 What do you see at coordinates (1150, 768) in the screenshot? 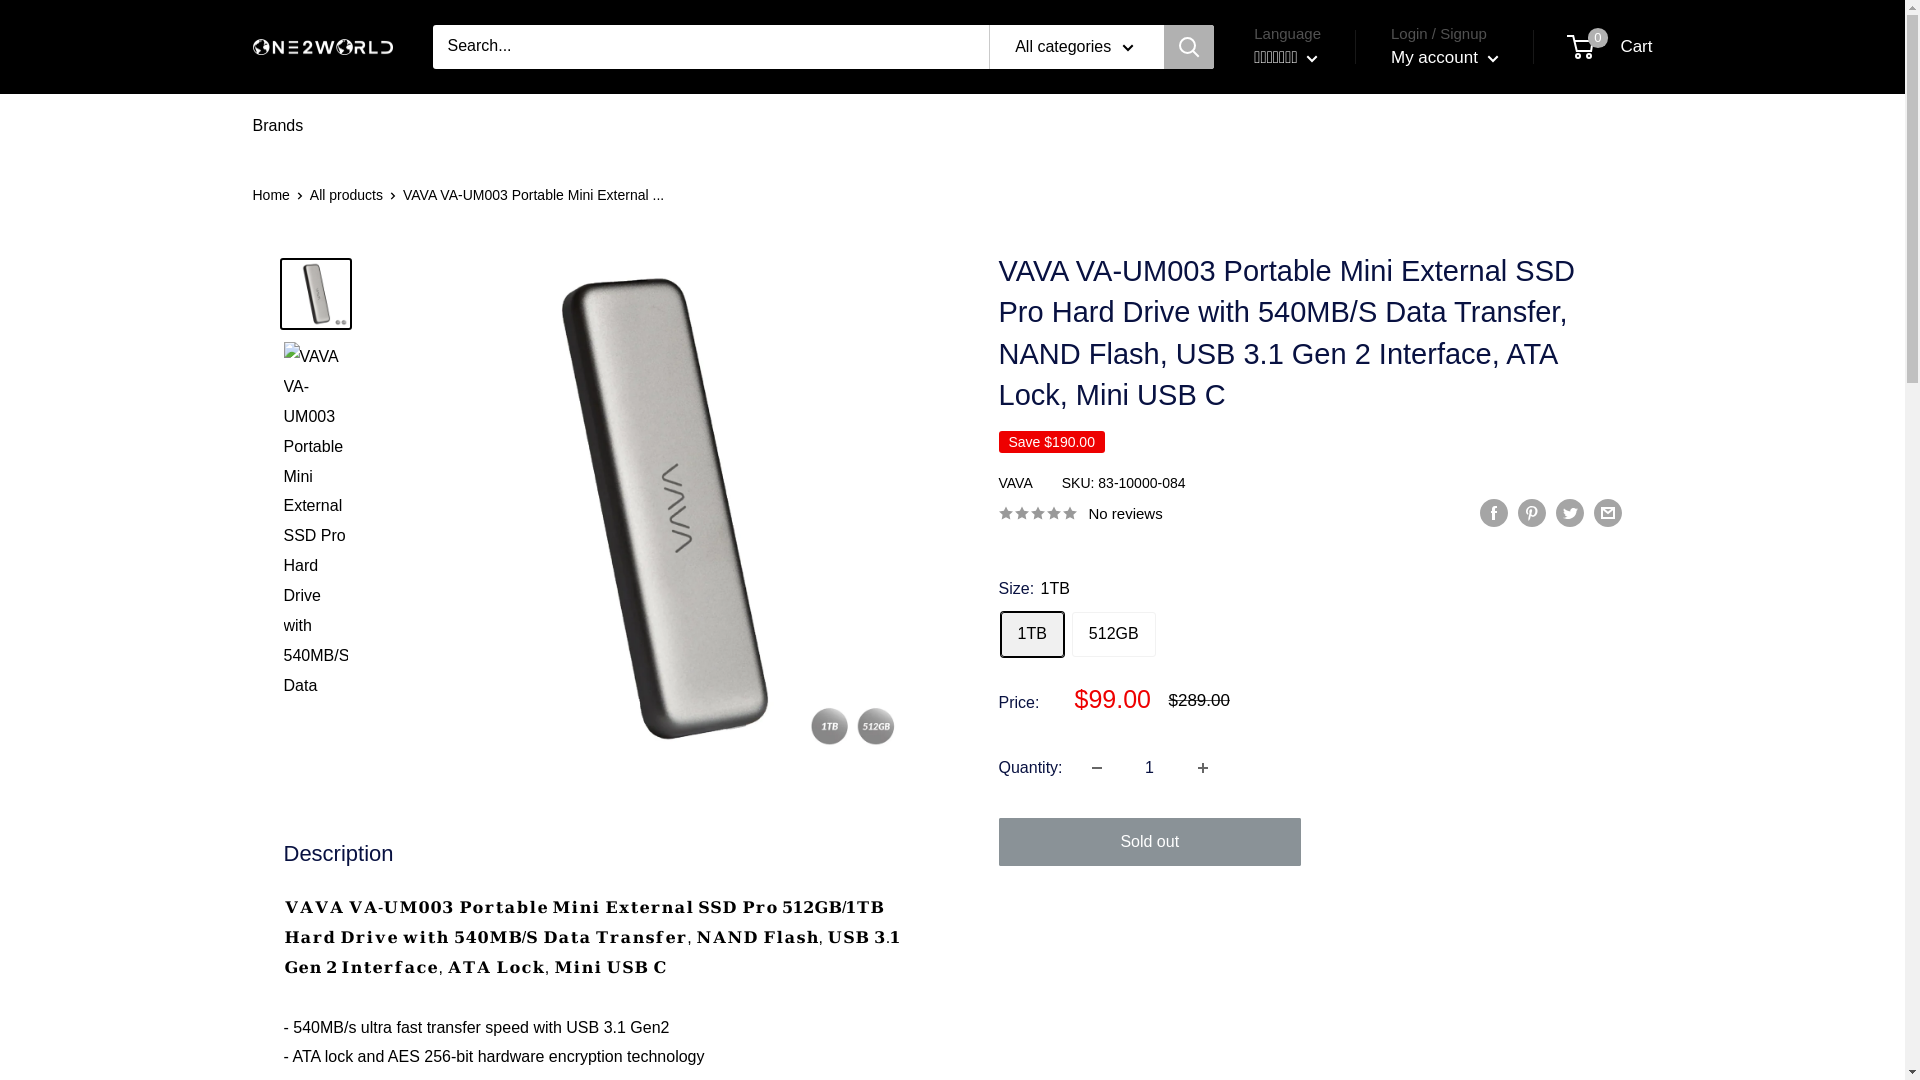
I see `1` at bounding box center [1150, 768].